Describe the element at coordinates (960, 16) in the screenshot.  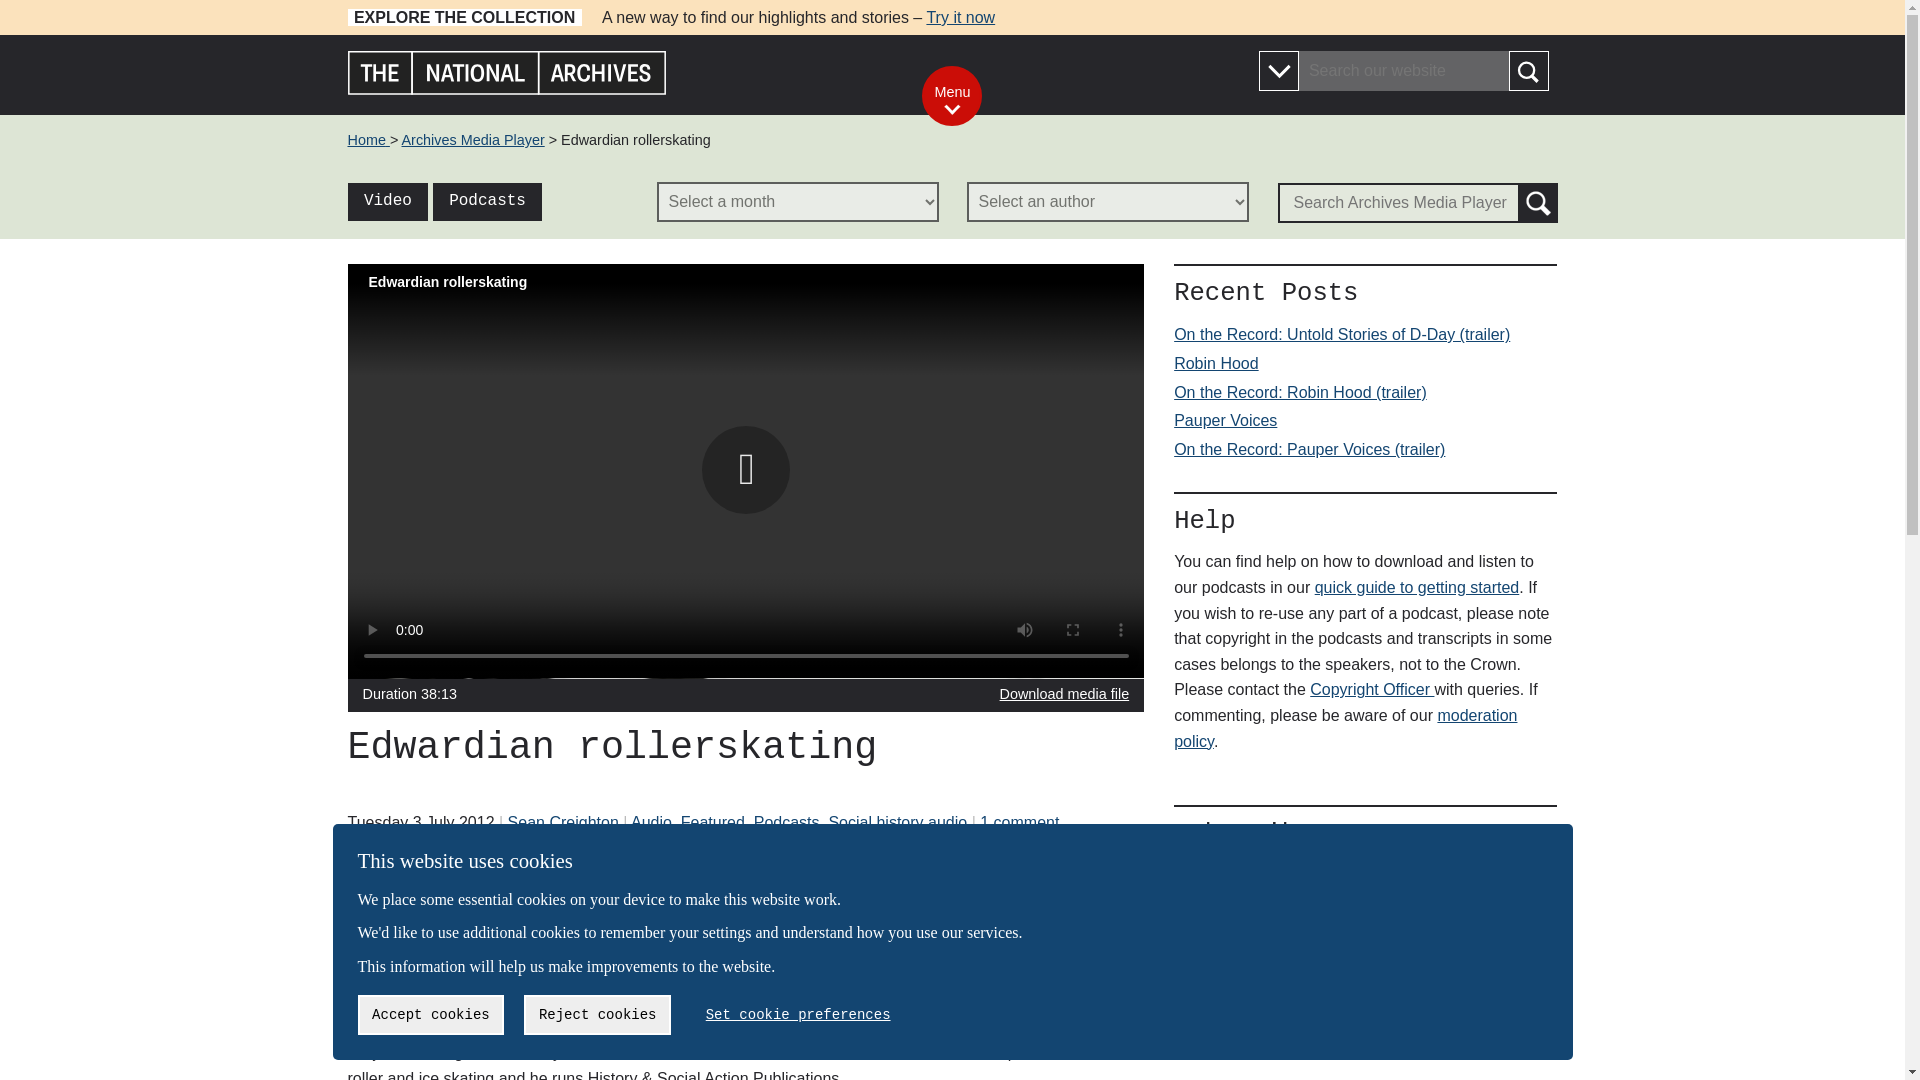
I see `Try it now` at that location.